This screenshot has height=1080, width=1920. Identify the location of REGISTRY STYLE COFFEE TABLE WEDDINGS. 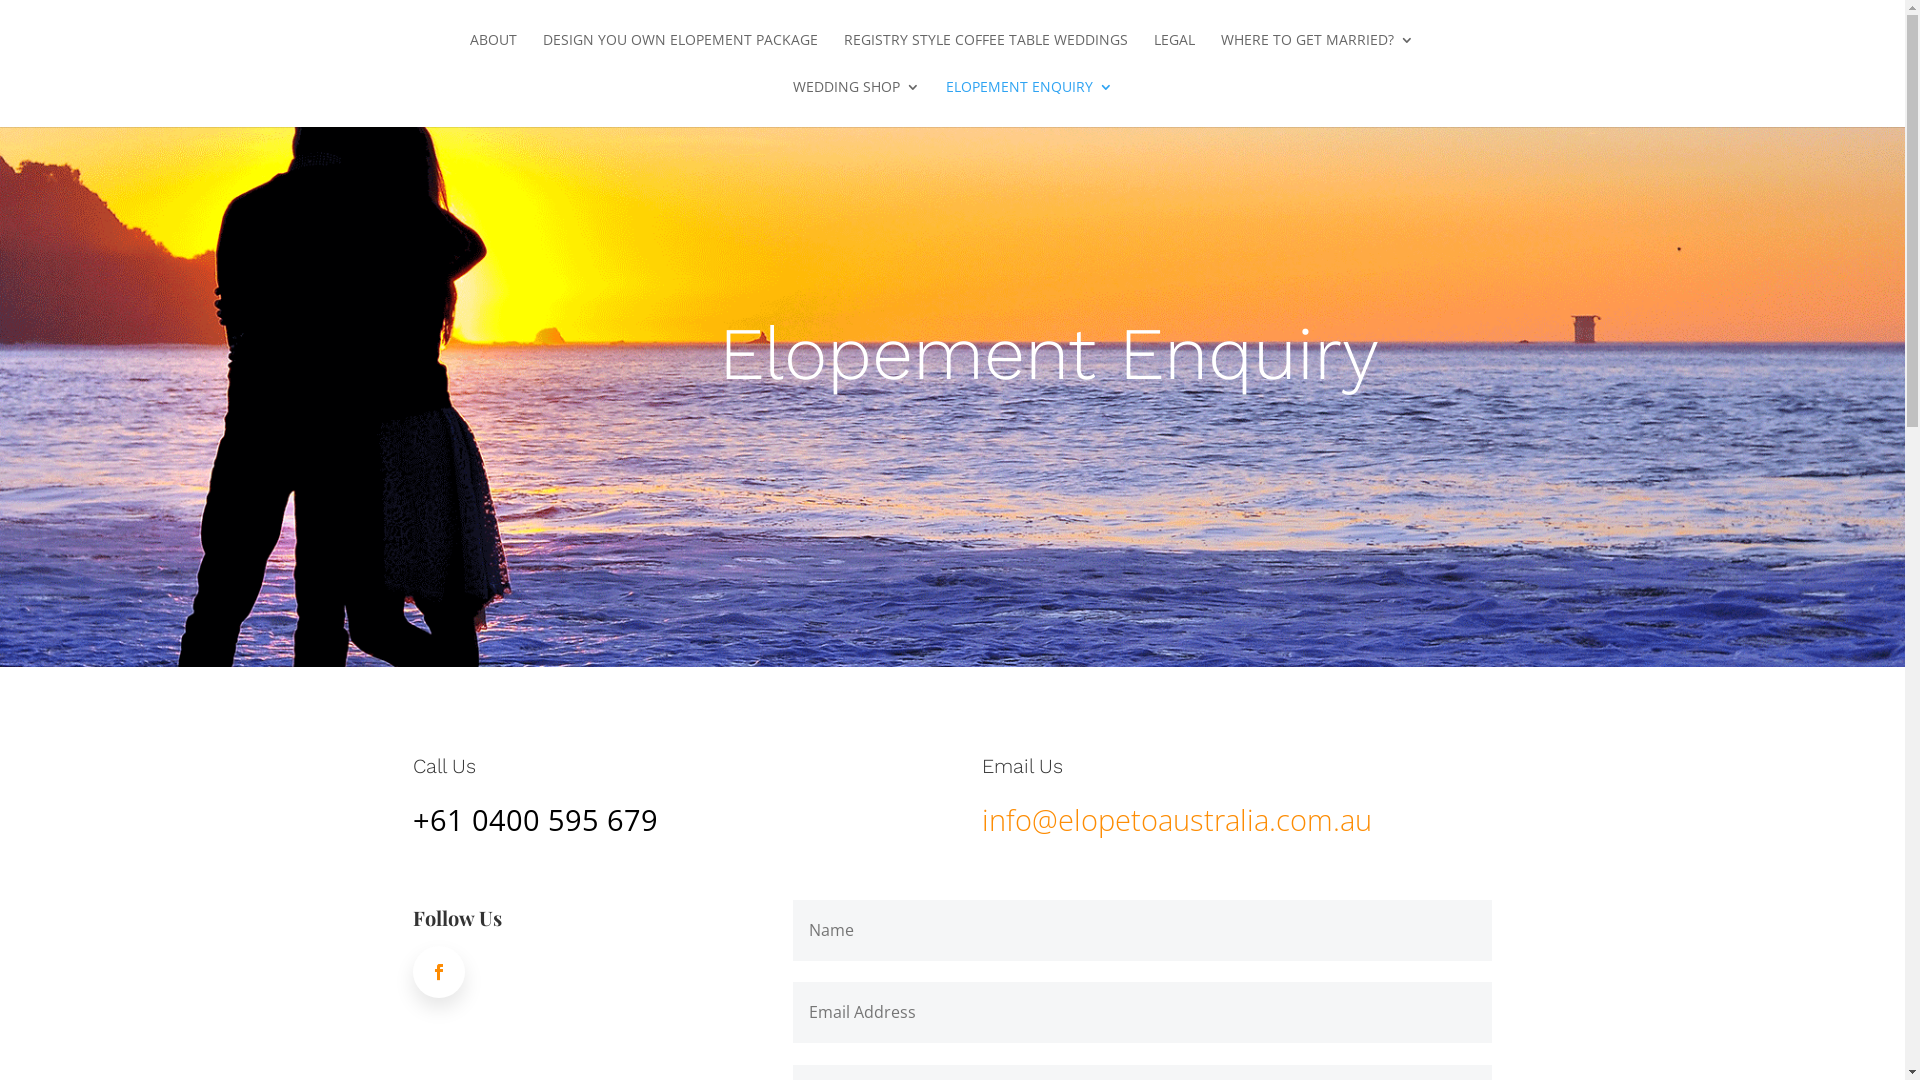
(986, 56).